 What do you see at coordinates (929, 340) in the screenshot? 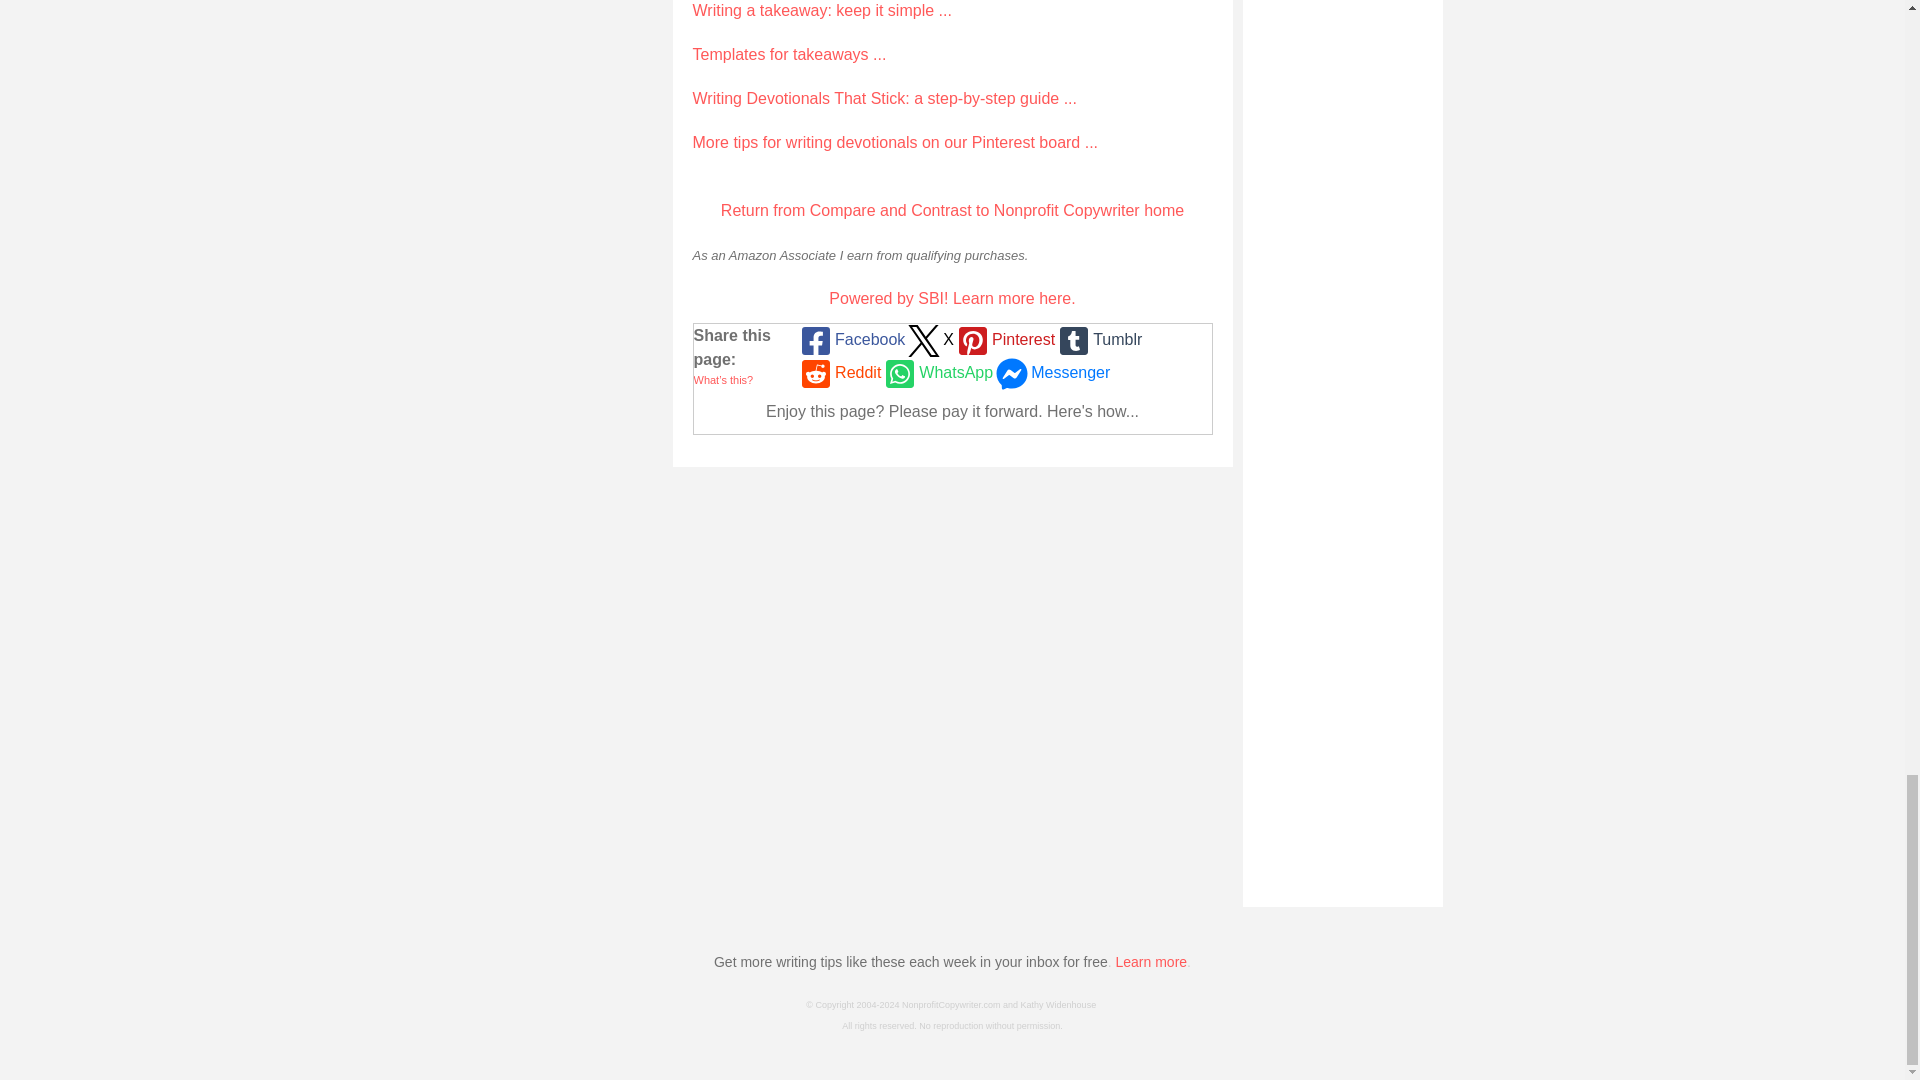
I see `X` at bounding box center [929, 340].